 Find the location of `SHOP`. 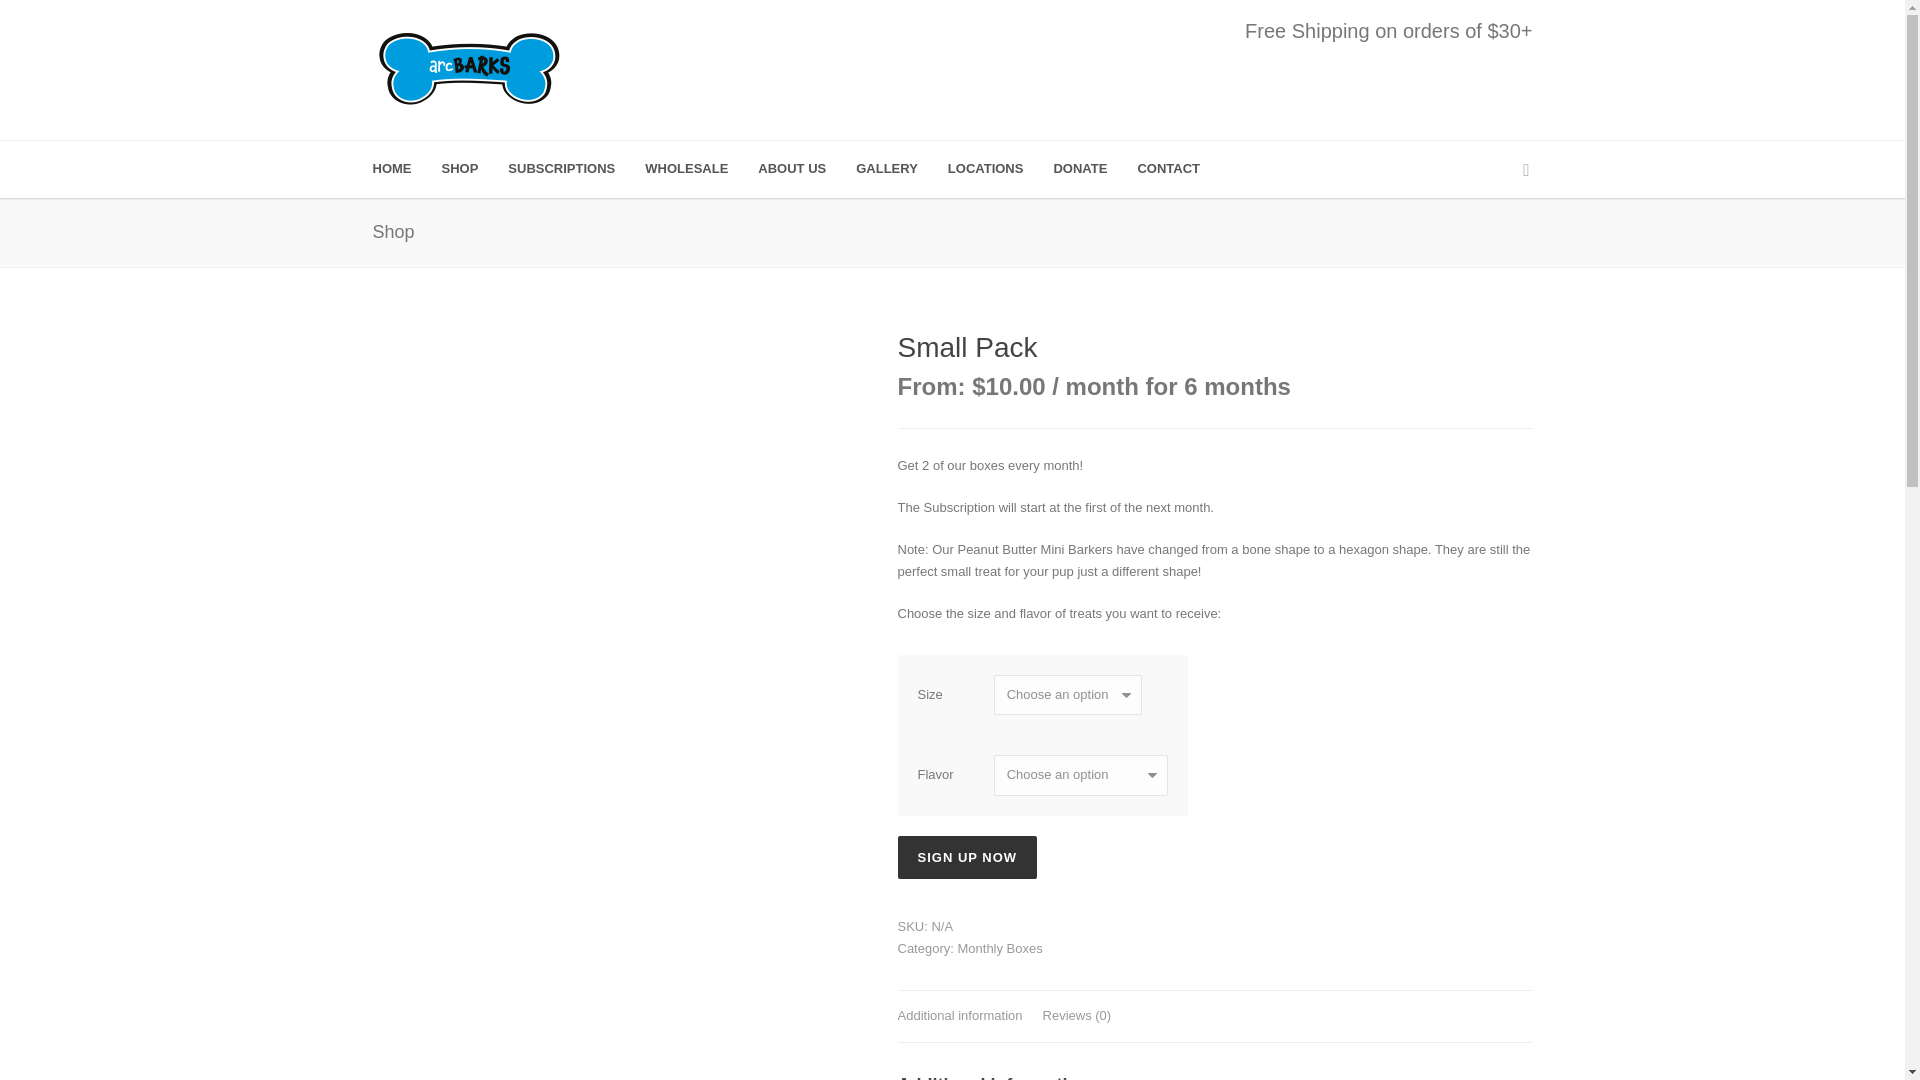

SHOP is located at coordinates (474, 169).